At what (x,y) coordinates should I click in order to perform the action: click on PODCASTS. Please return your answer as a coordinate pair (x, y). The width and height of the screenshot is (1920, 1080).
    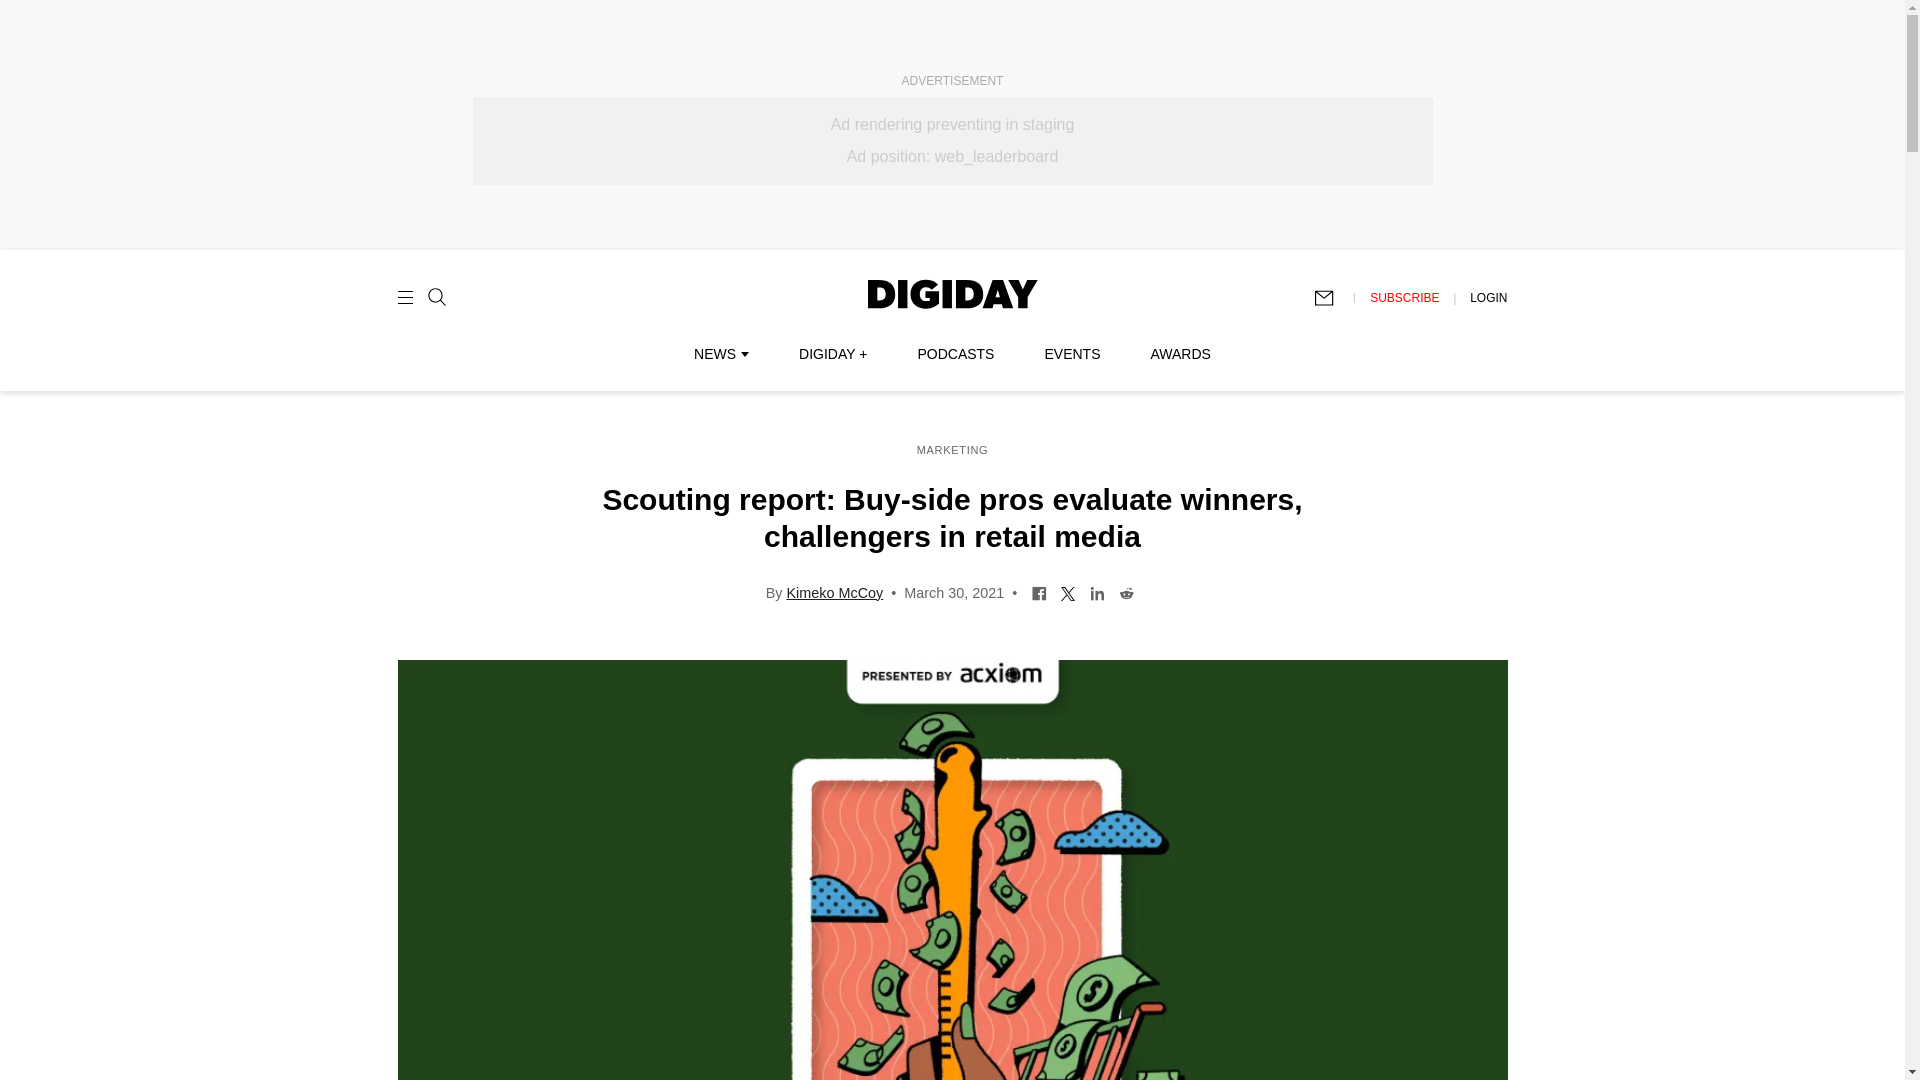
    Looking at the image, I should click on (956, 353).